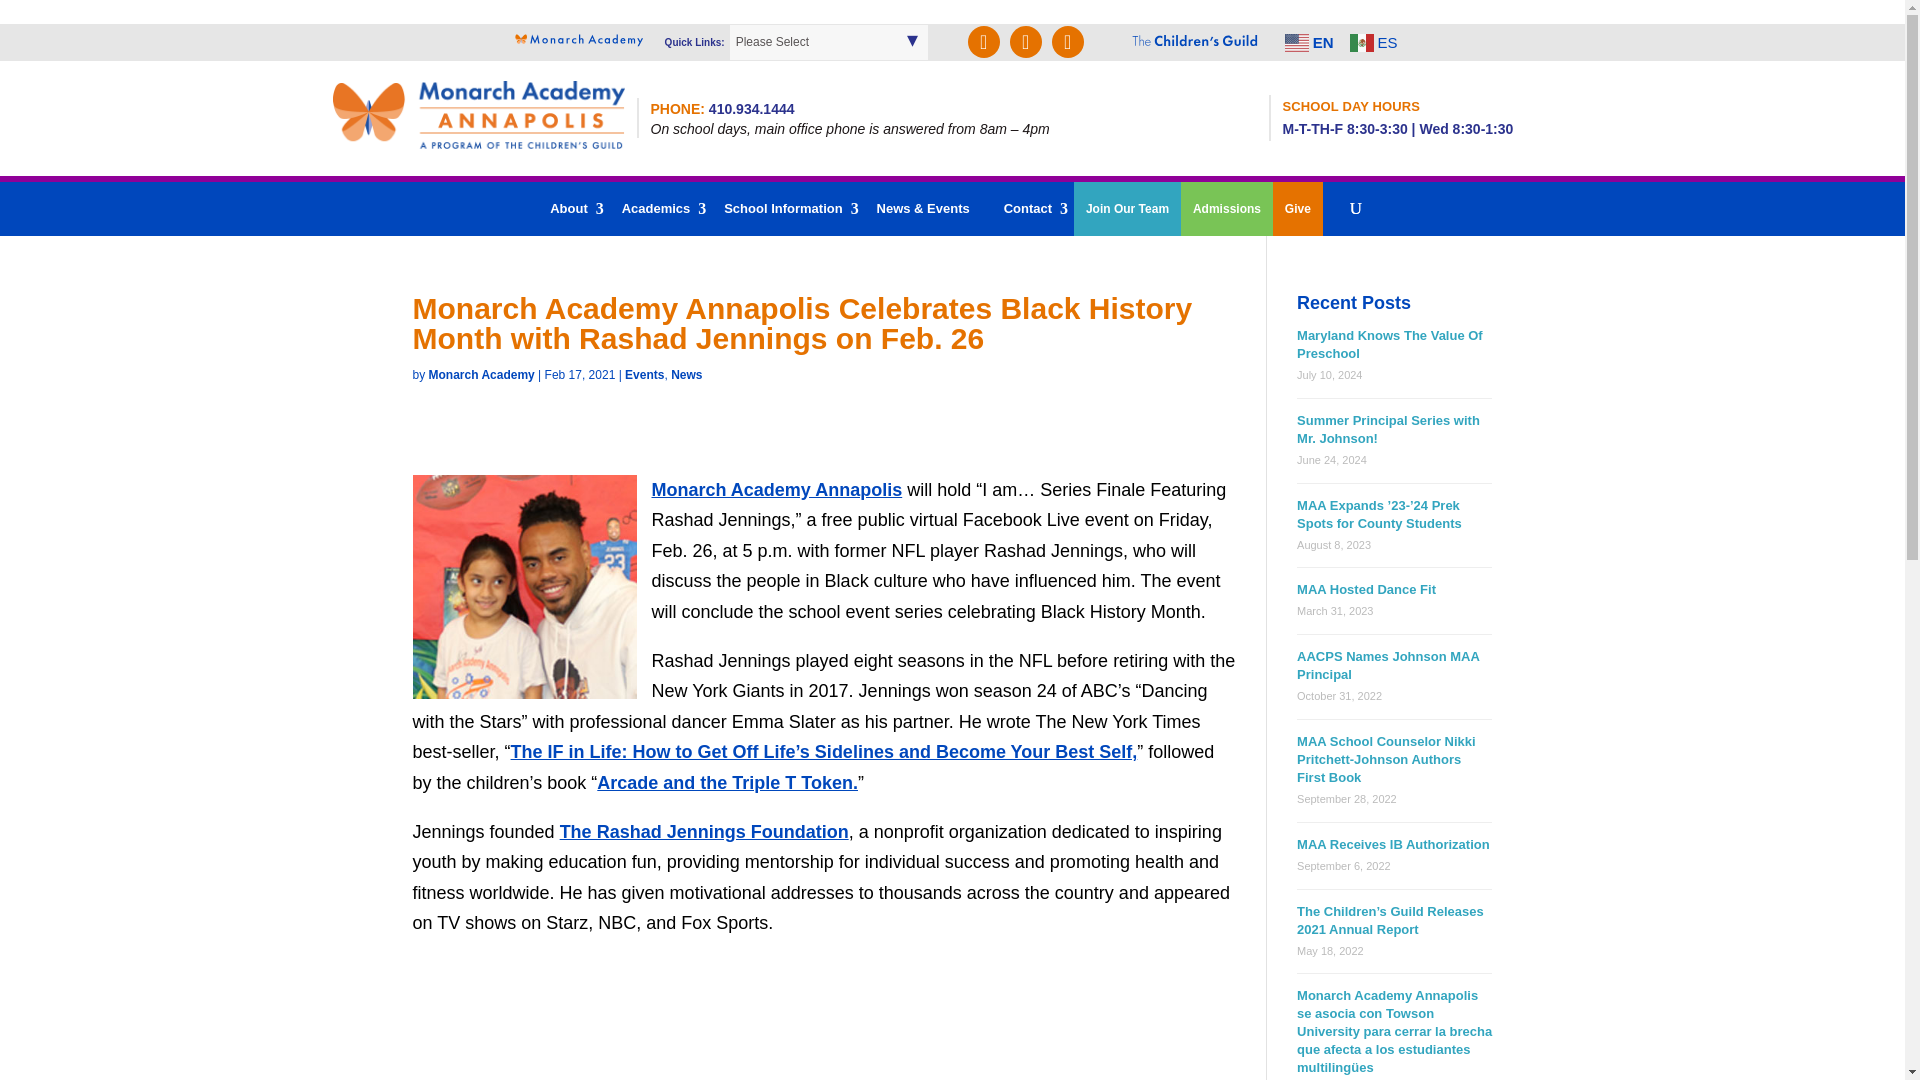 The height and width of the screenshot is (1080, 1920). Describe the element at coordinates (1311, 40) in the screenshot. I see `English` at that location.